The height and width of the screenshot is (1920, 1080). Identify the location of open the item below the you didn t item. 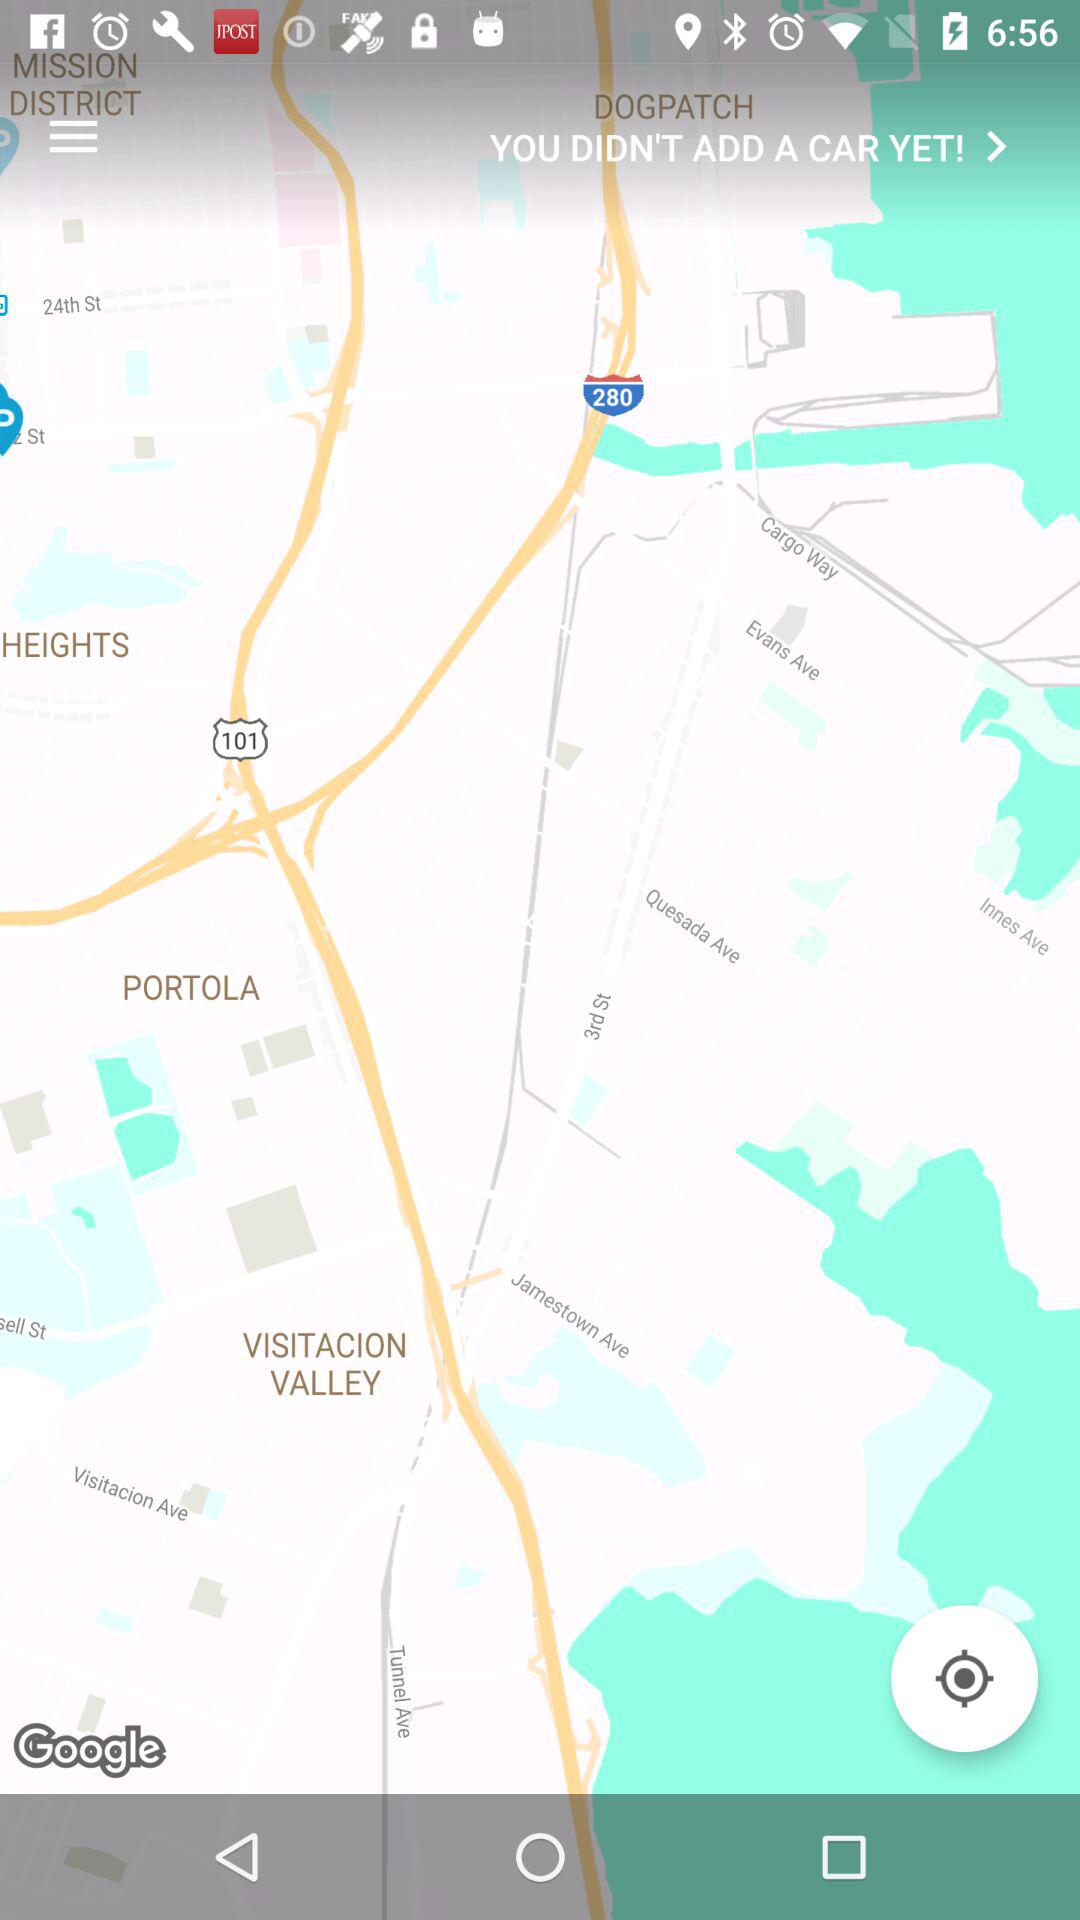
(964, 1678).